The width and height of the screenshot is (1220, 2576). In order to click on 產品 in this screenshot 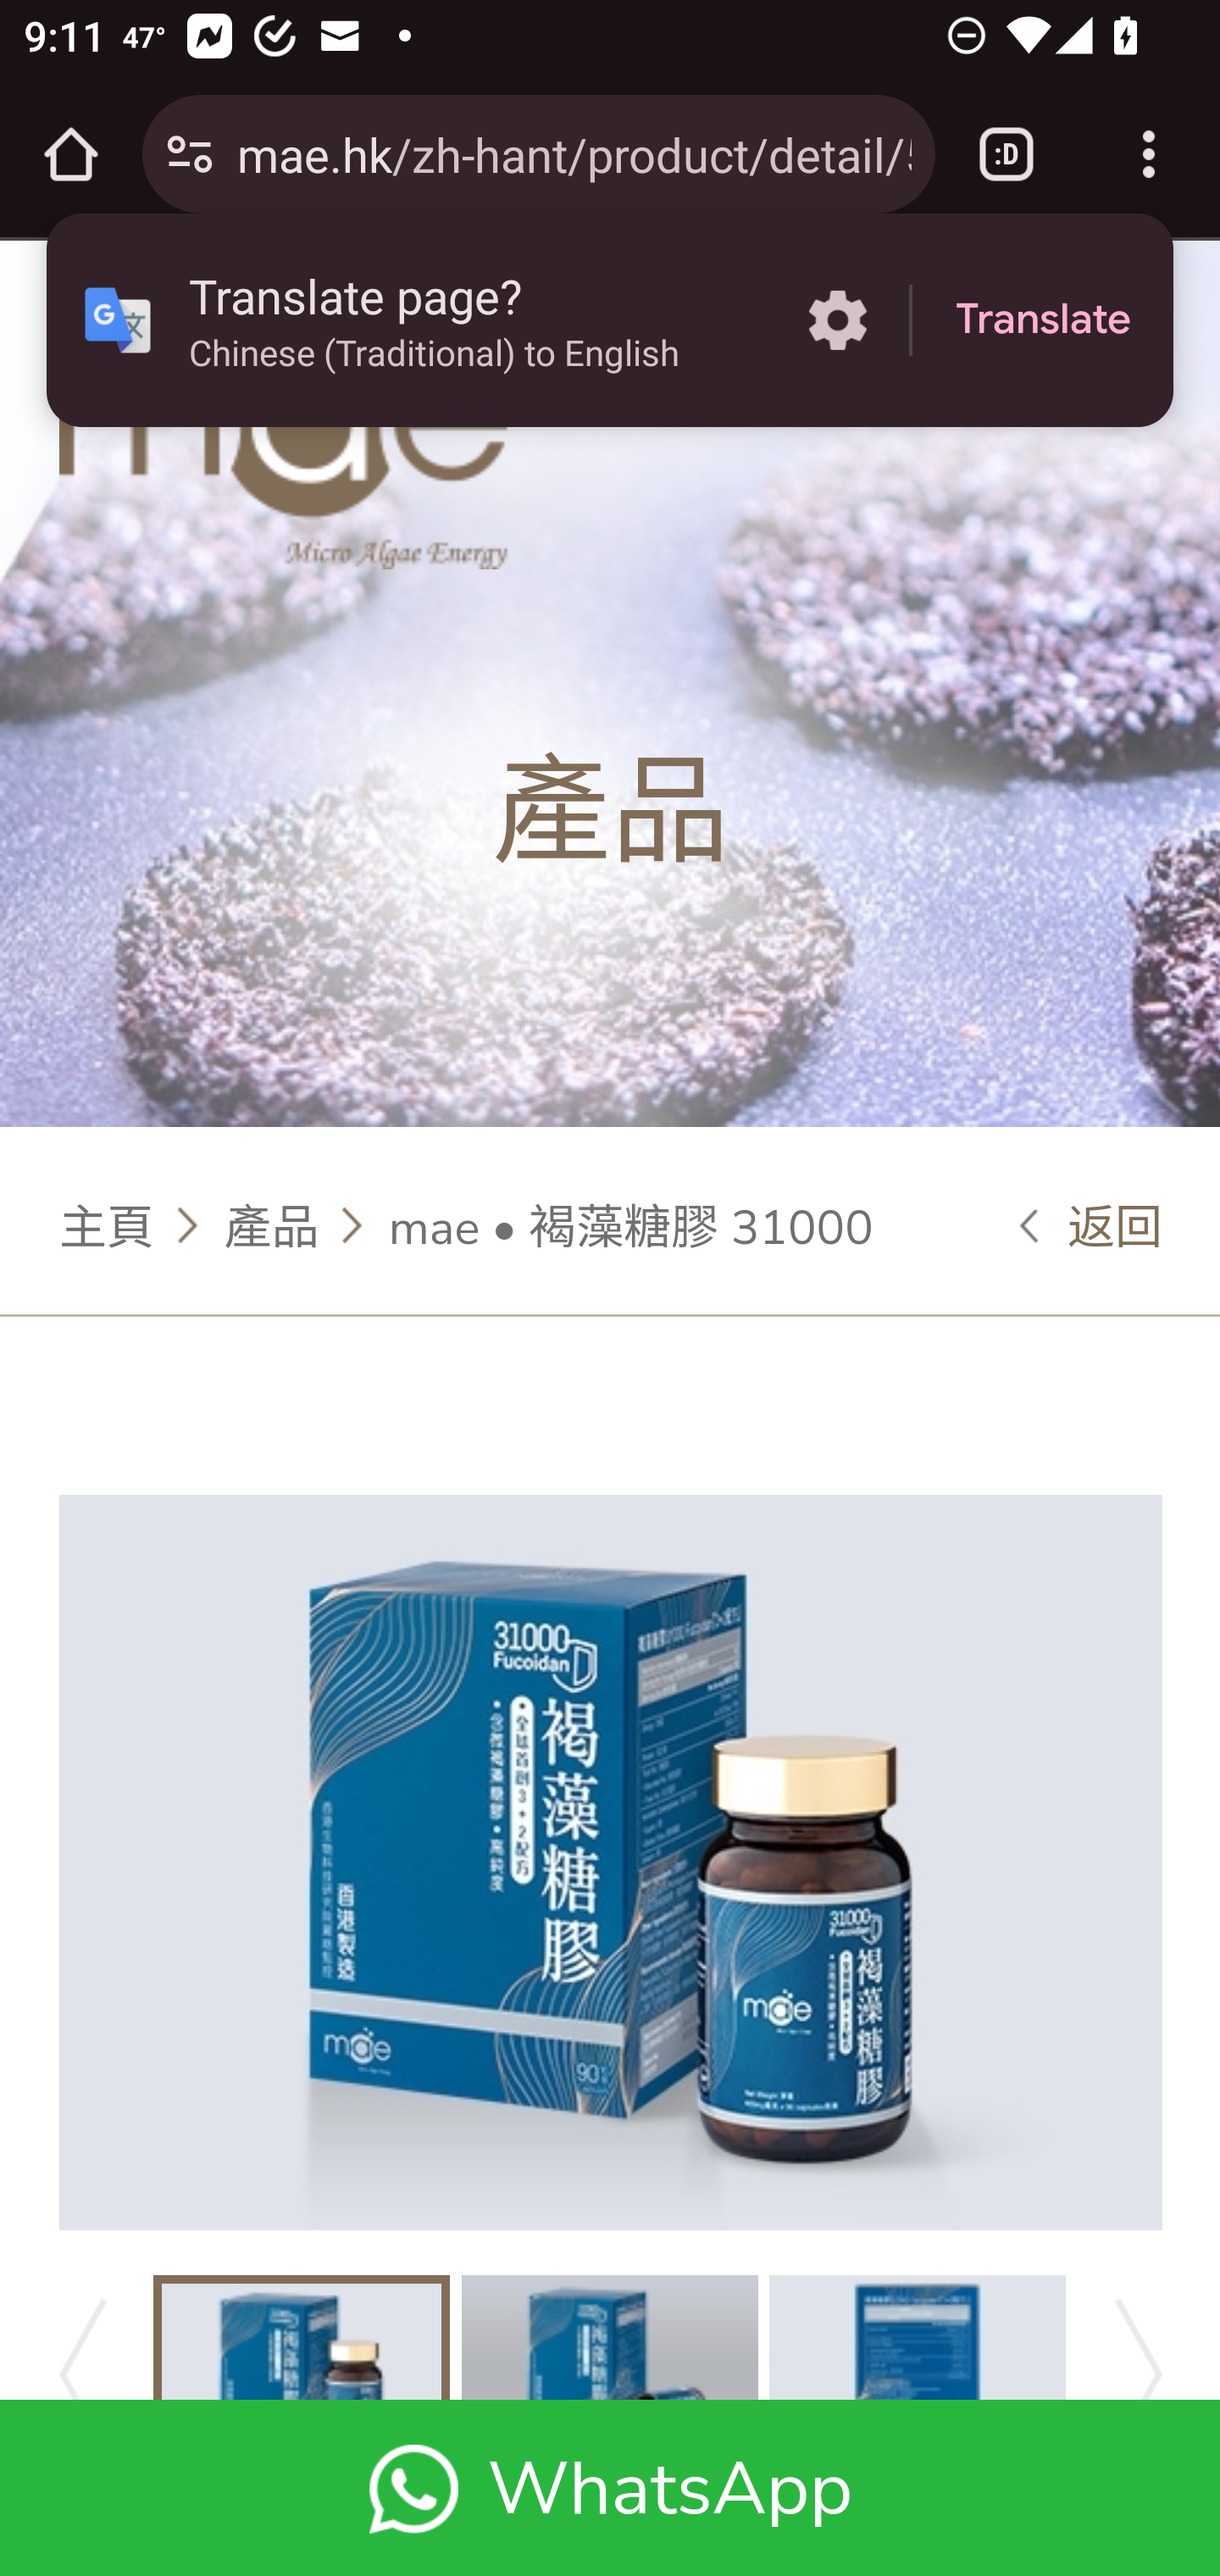, I will do `click(271, 1224)`.